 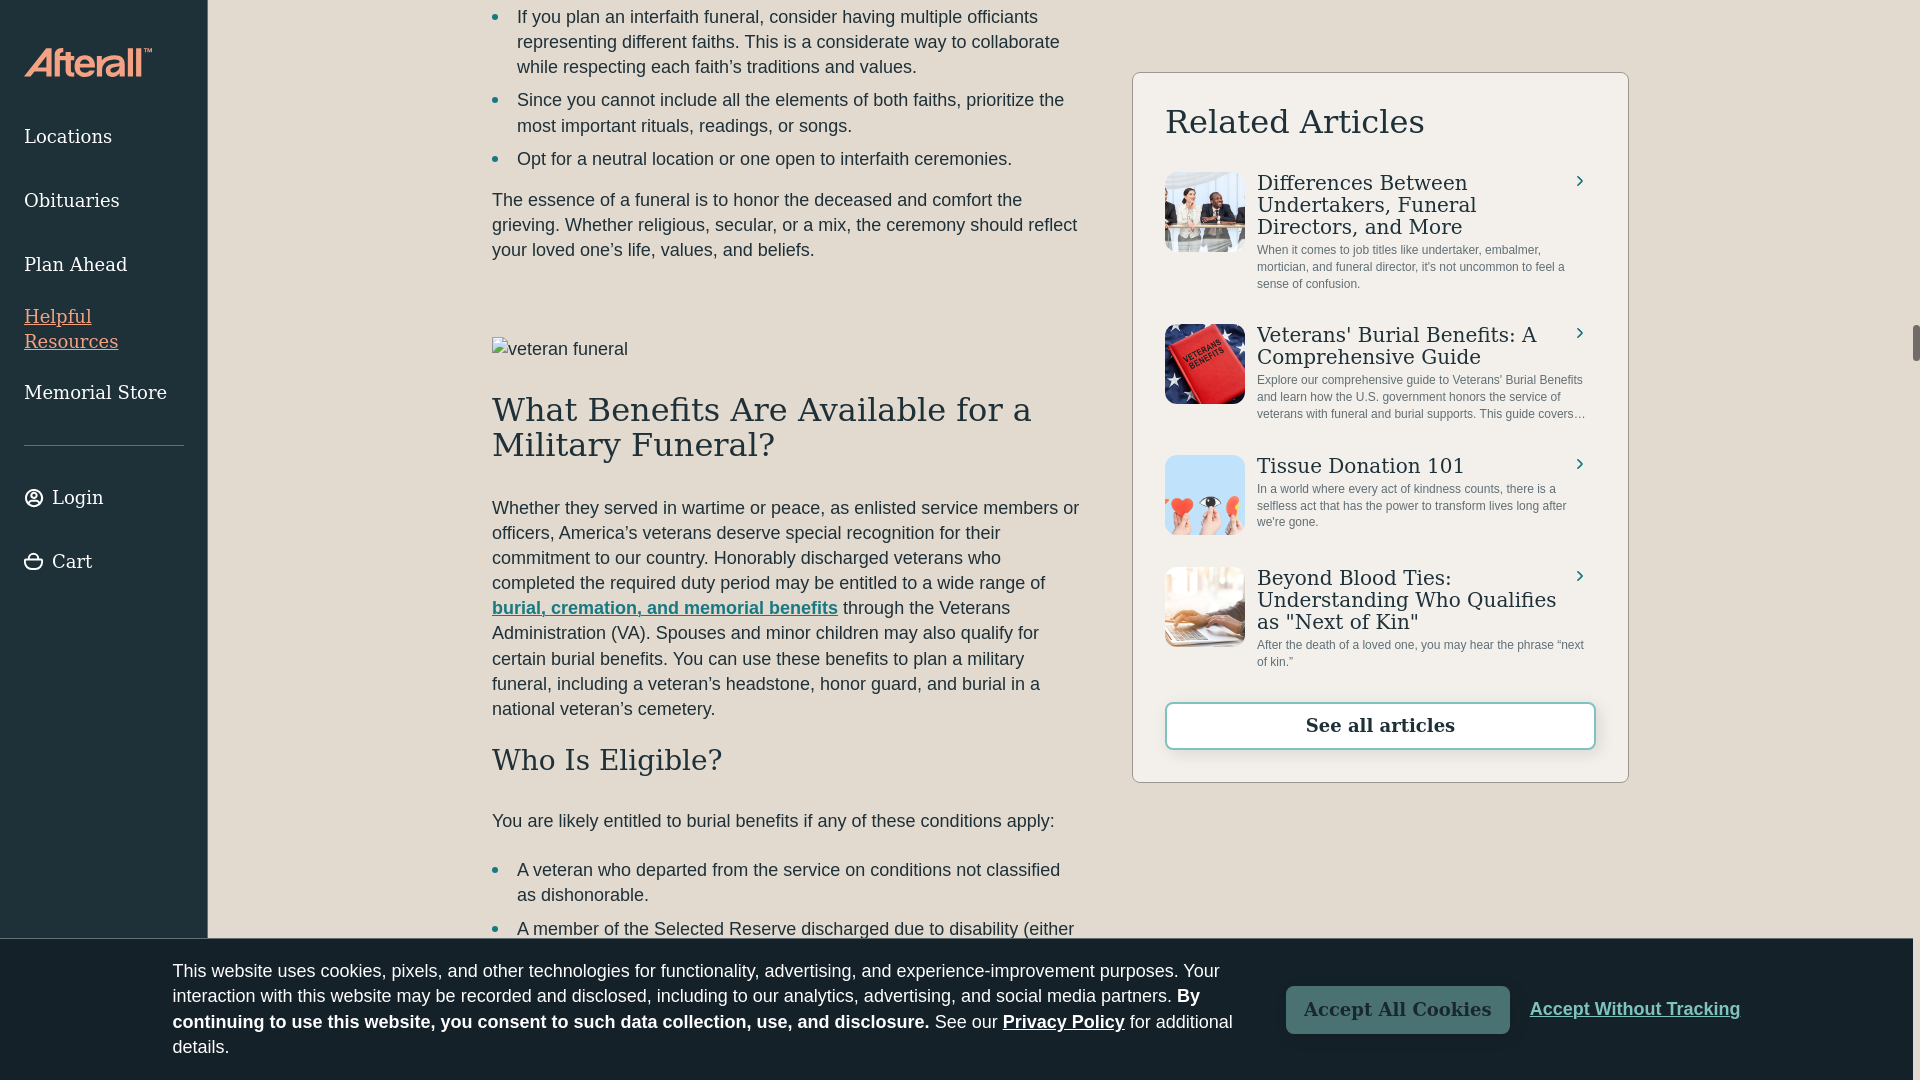 What do you see at coordinates (664, 608) in the screenshot?
I see `burial, cremation, and memorial benefits` at bounding box center [664, 608].